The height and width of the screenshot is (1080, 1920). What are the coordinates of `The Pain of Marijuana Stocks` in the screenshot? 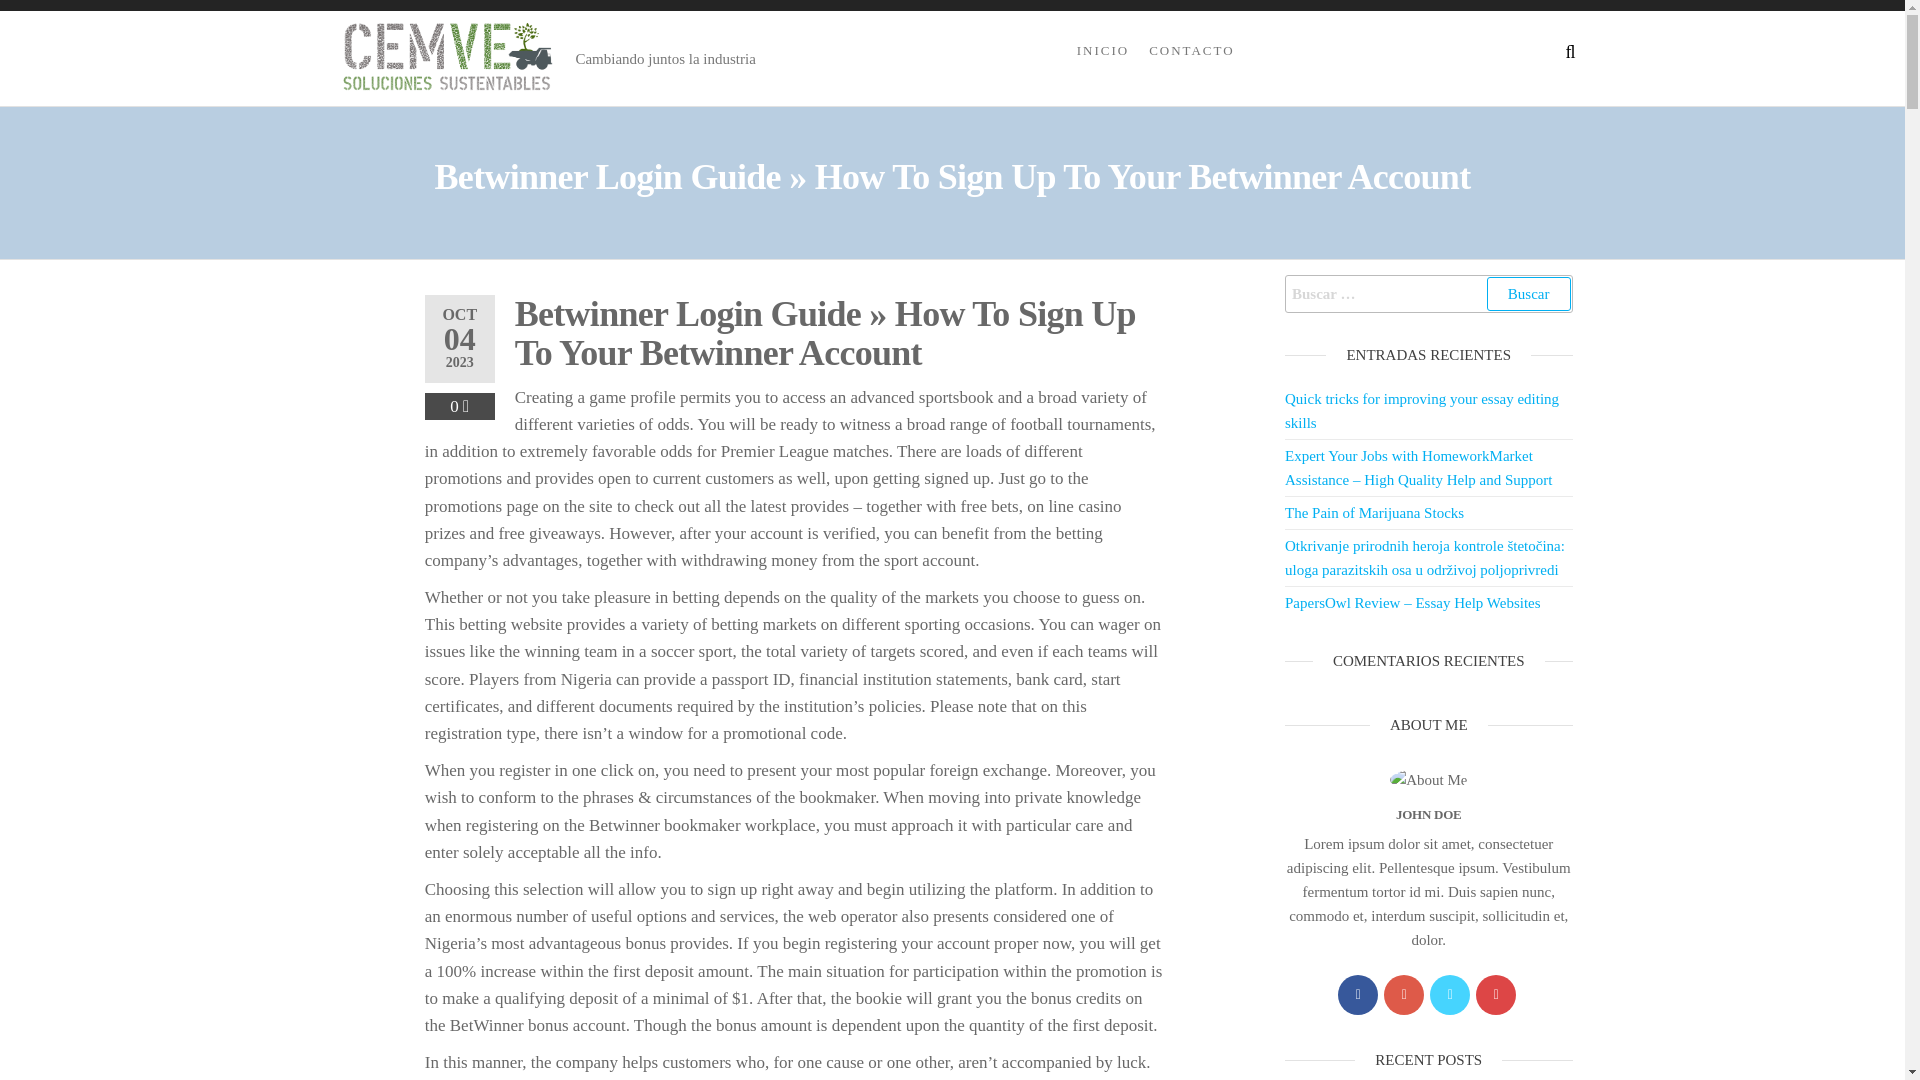 It's located at (1374, 512).